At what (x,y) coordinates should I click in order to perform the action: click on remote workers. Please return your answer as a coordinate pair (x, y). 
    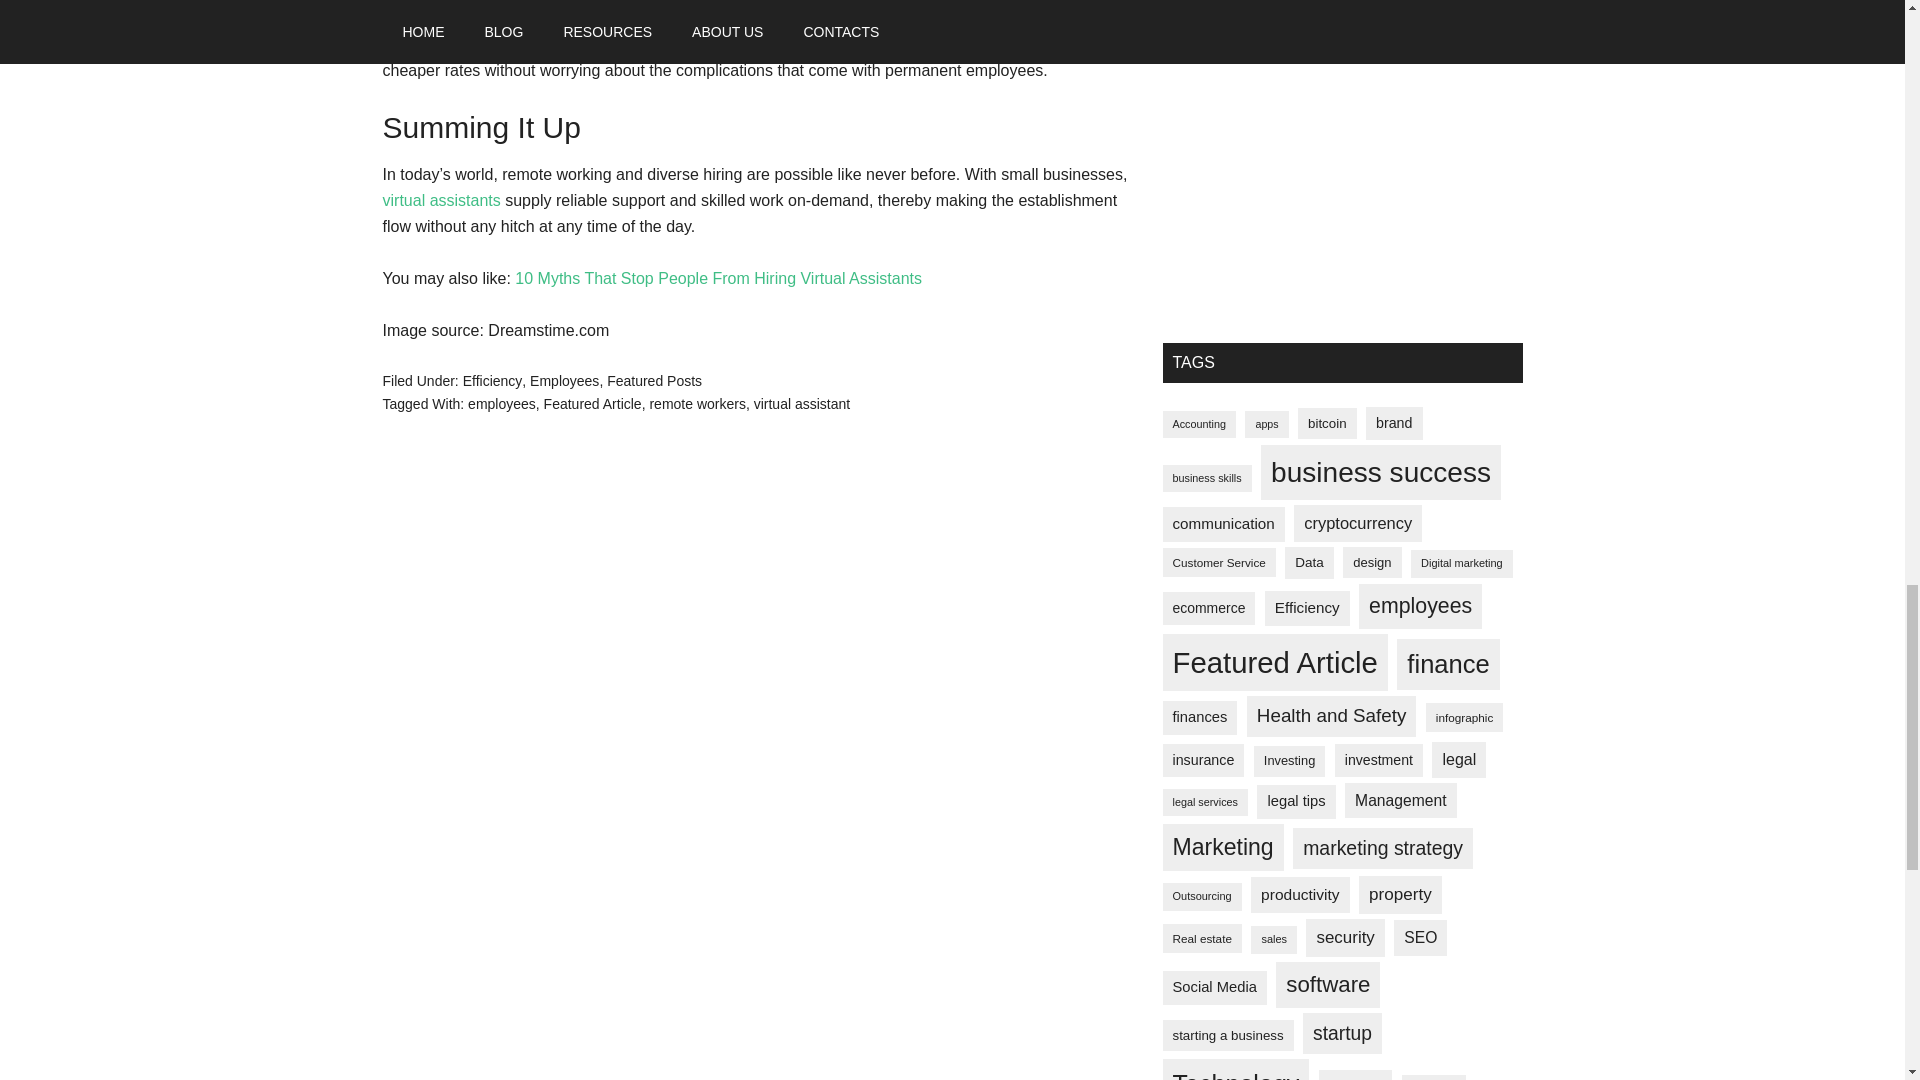
    Looking at the image, I should click on (696, 404).